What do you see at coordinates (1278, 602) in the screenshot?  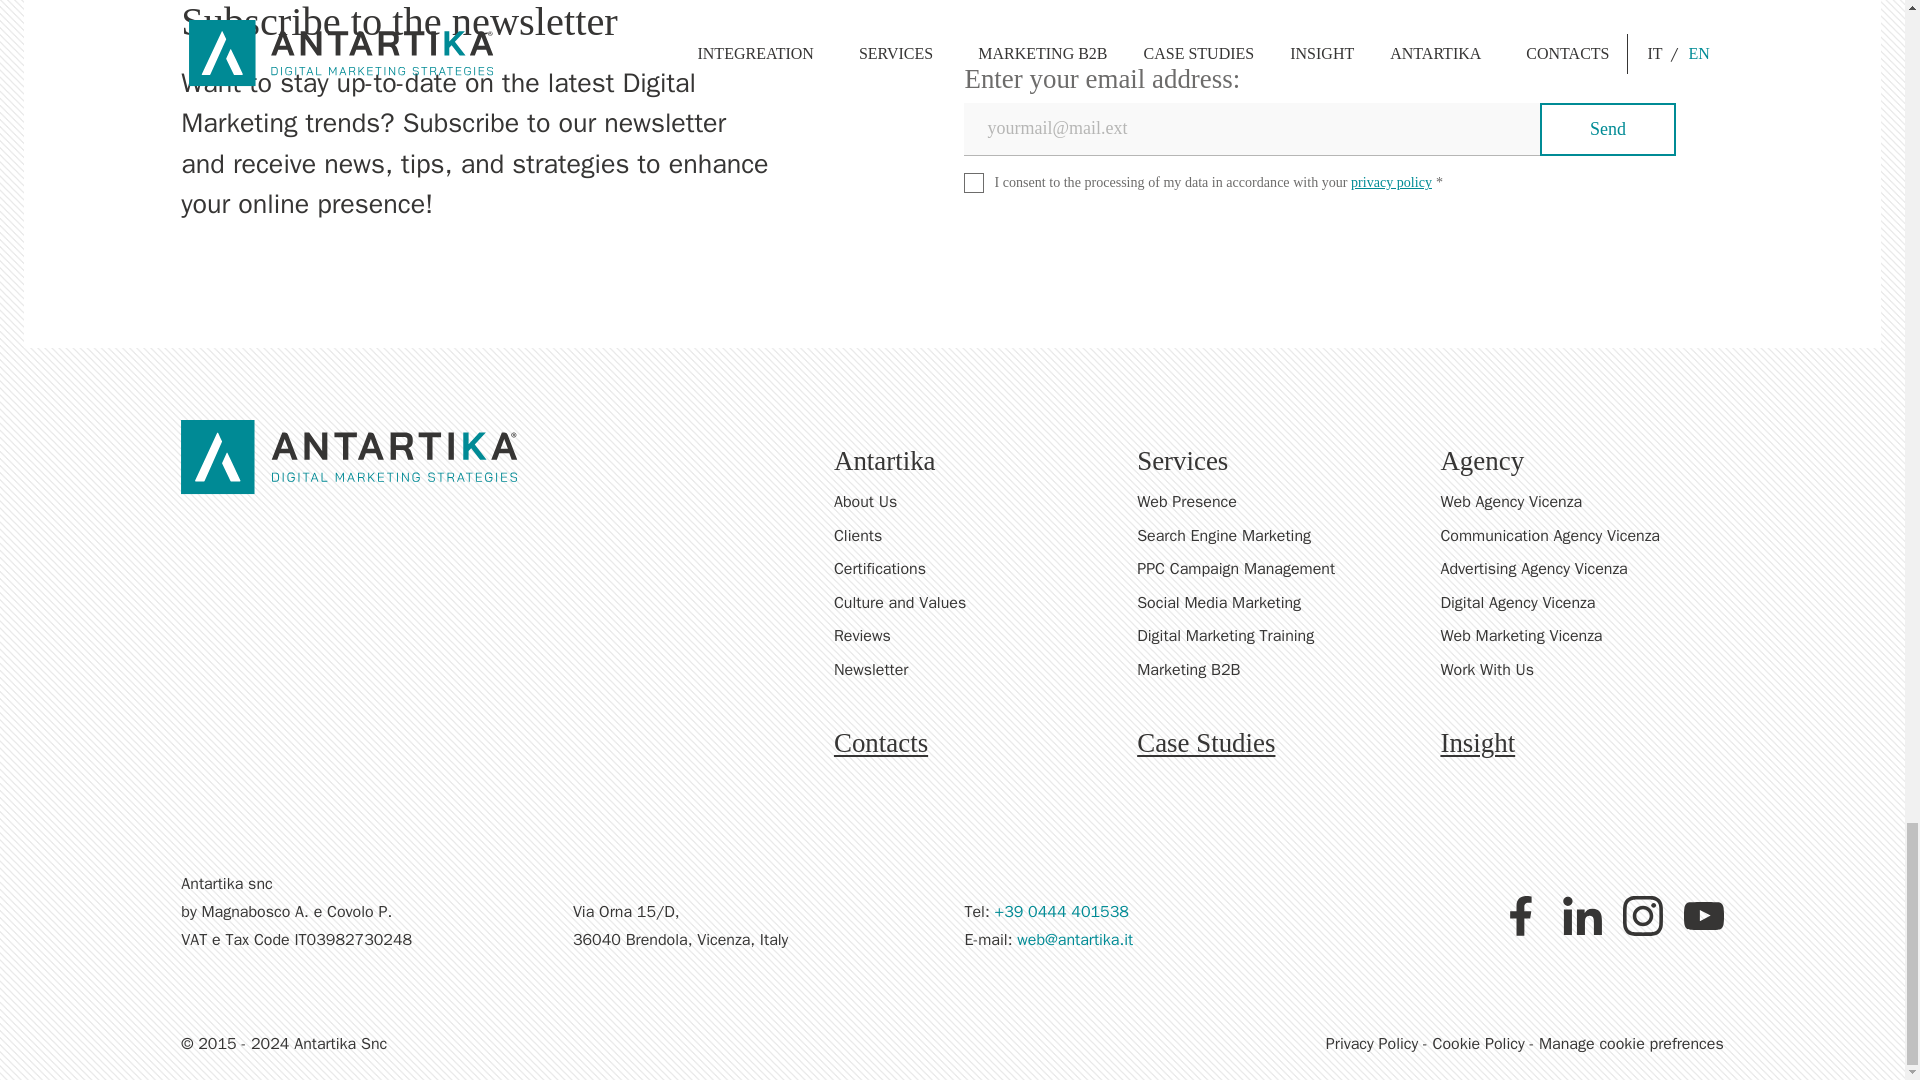 I see `Social Media Marketing` at bounding box center [1278, 602].